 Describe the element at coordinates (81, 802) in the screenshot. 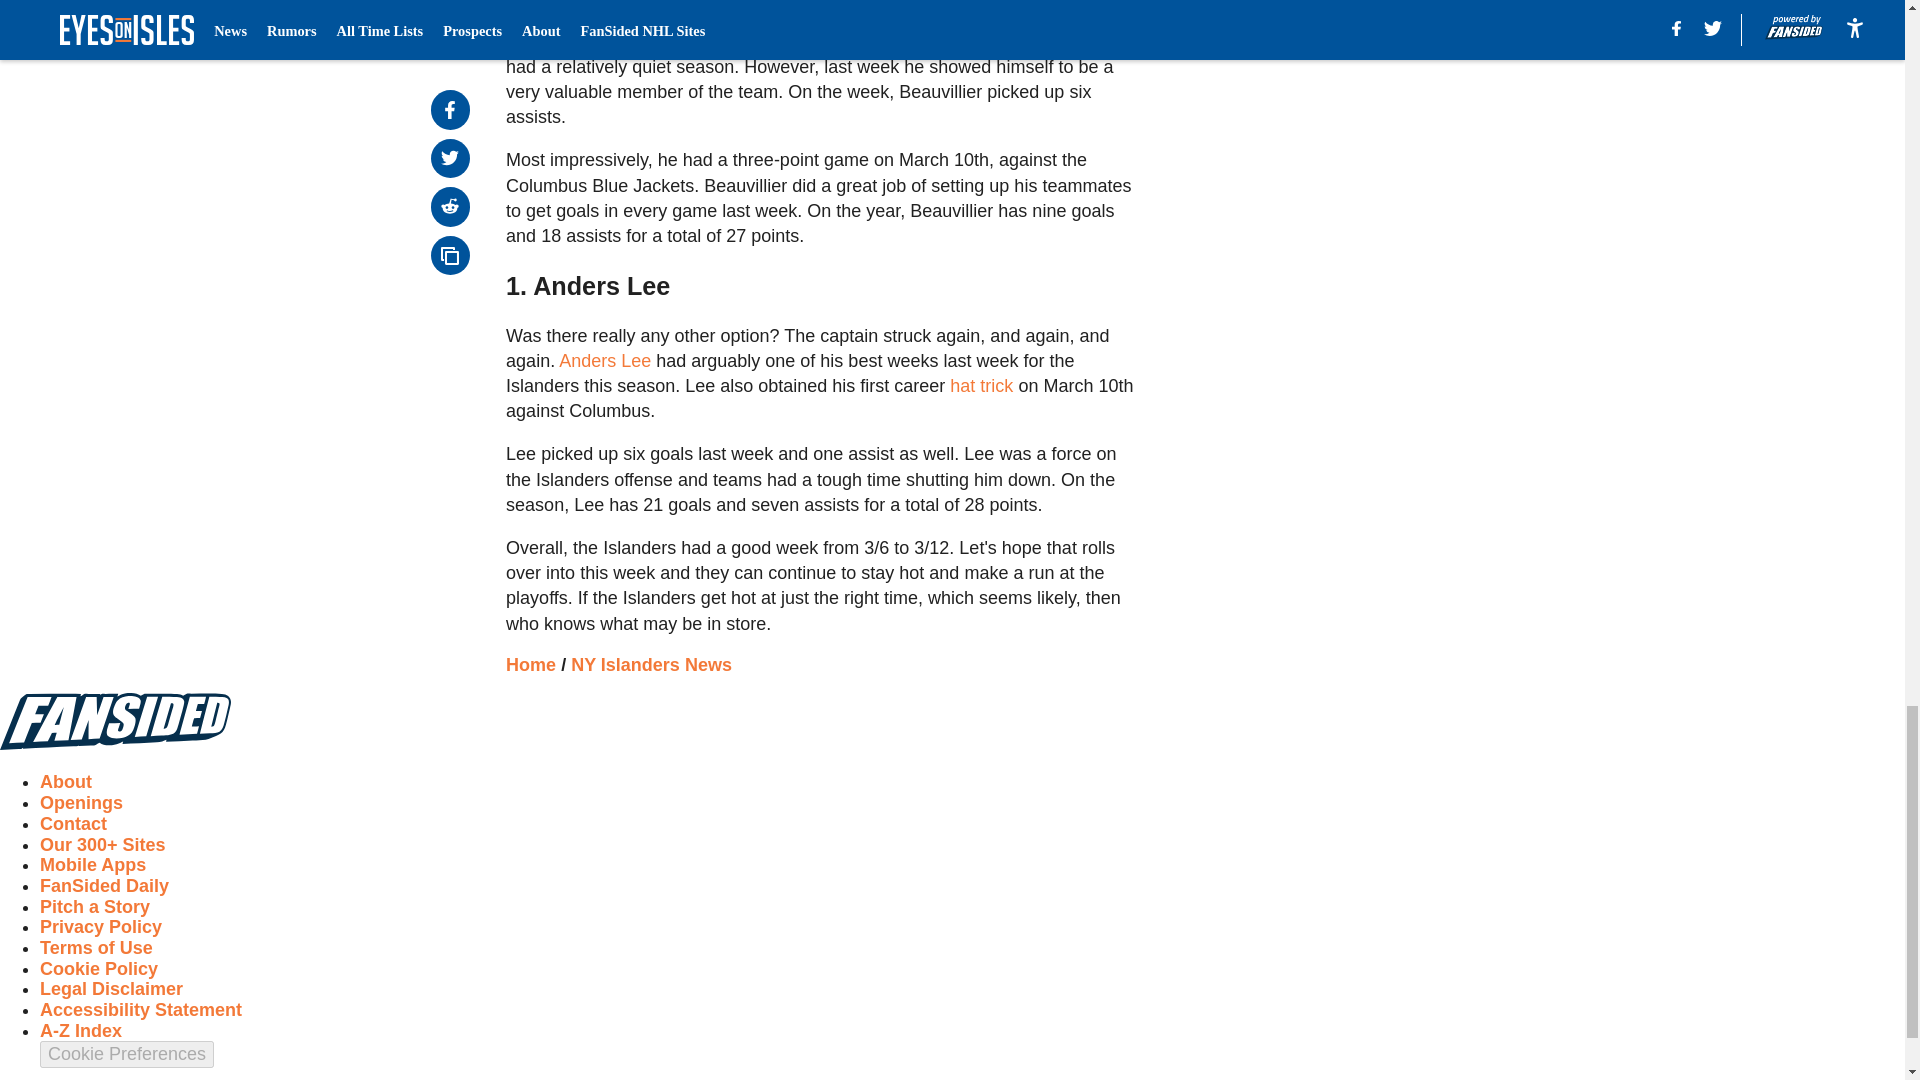

I see `Openings` at that location.